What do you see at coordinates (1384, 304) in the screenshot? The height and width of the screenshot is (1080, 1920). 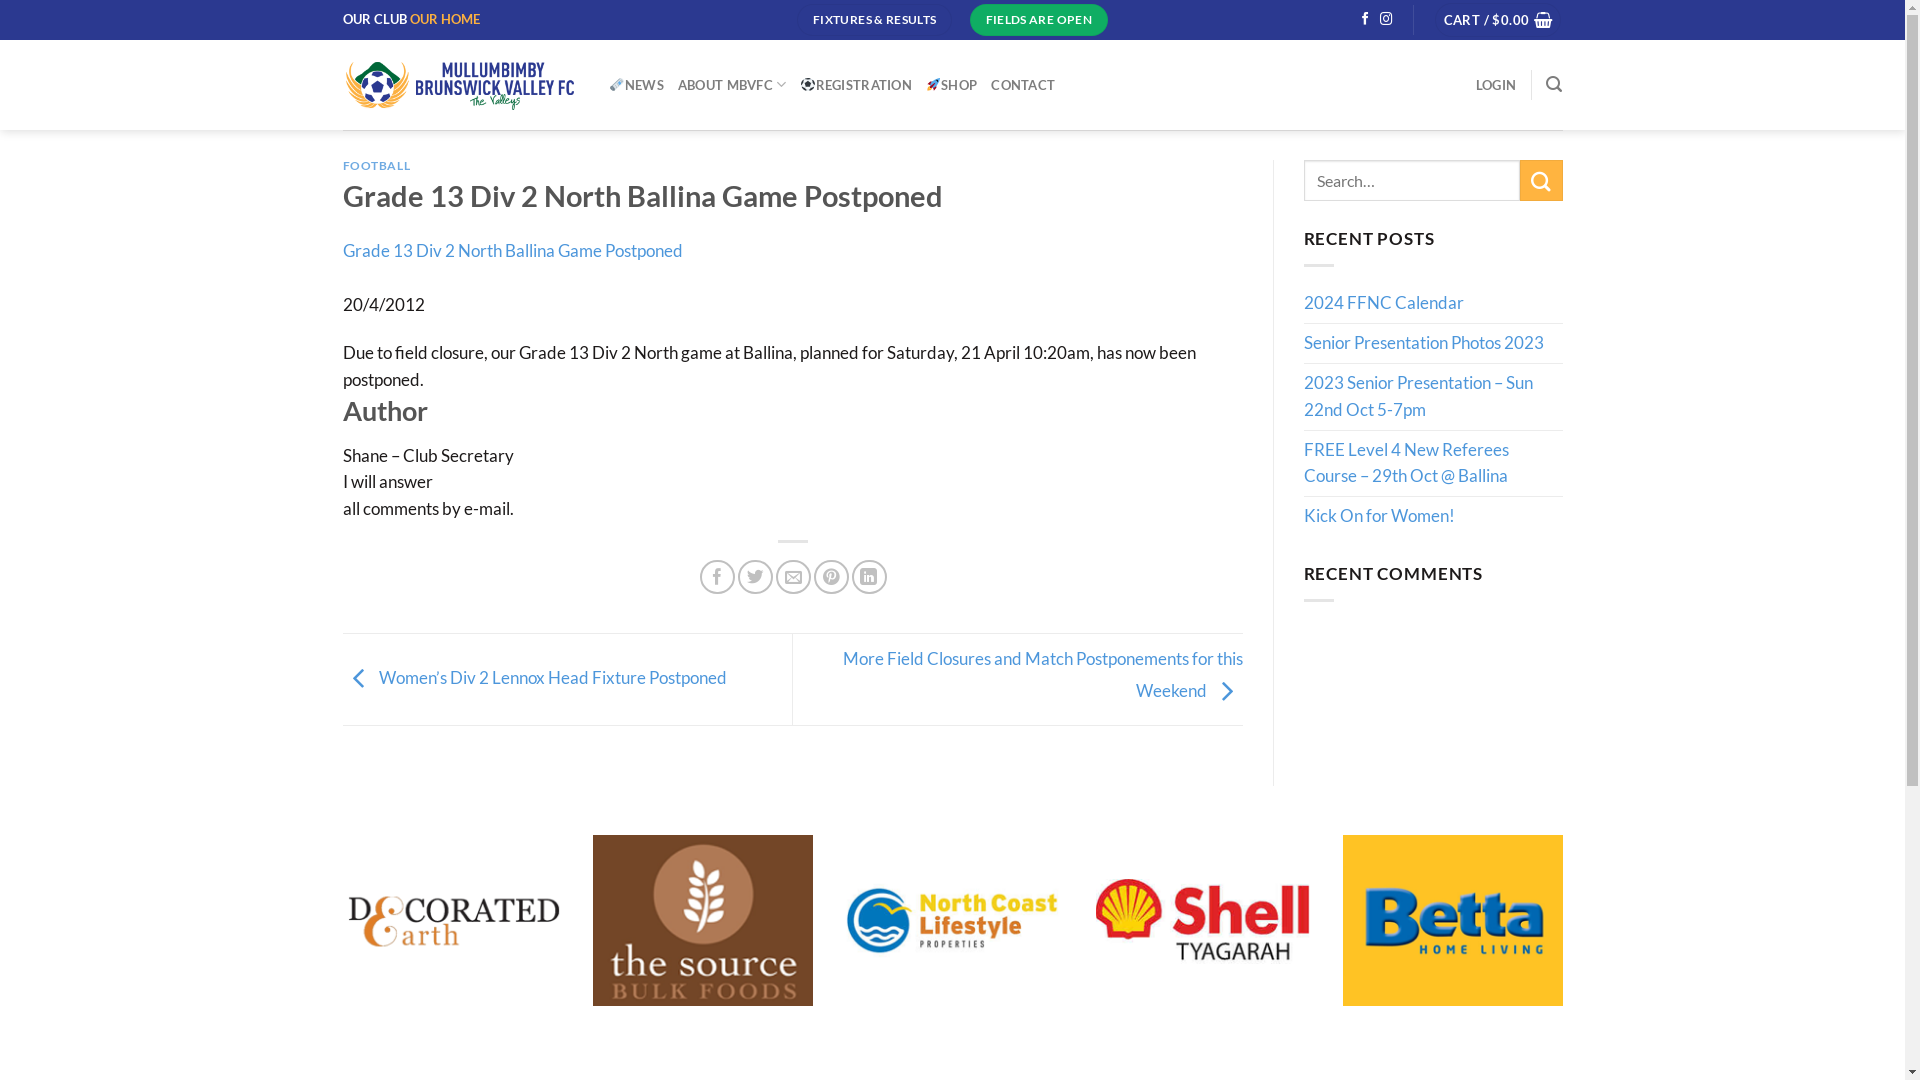 I see `2024 FFNC Calendar` at bounding box center [1384, 304].